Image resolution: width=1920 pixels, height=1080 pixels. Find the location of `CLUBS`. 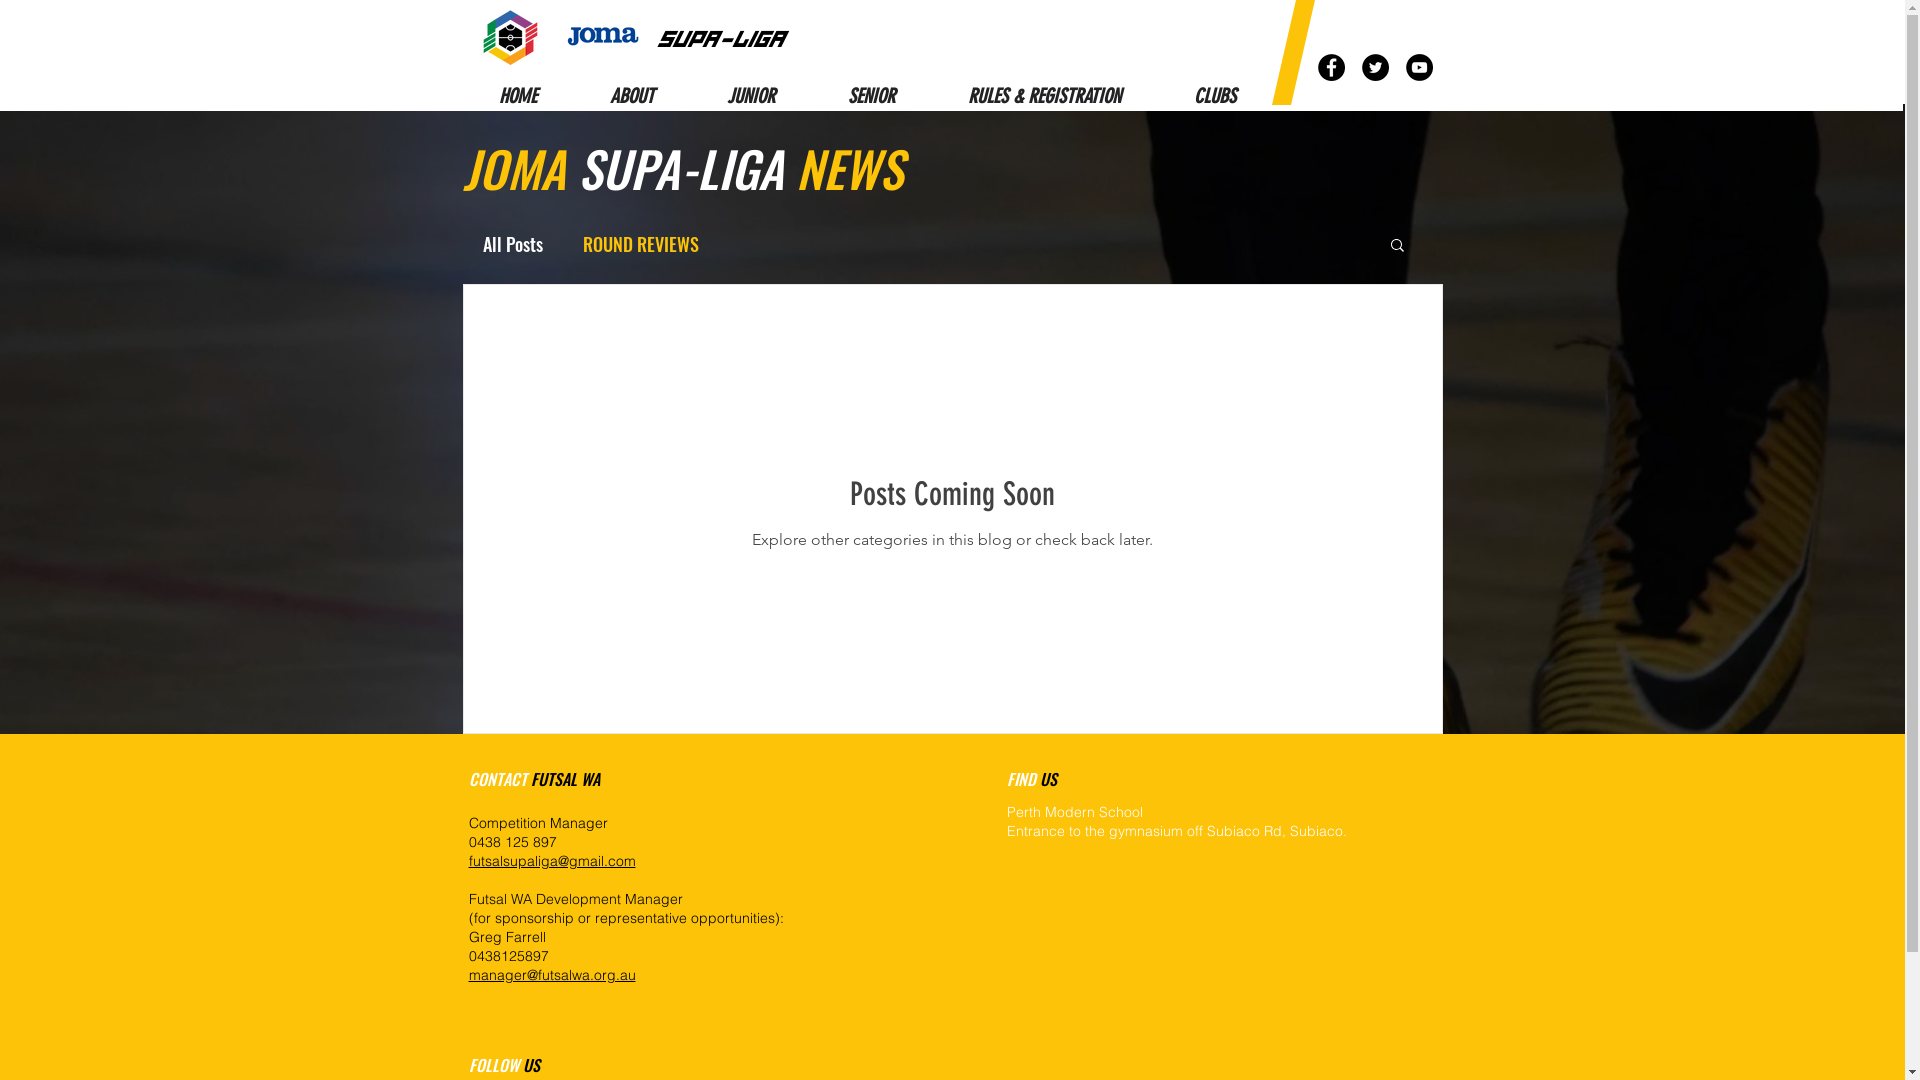

CLUBS is located at coordinates (1214, 96).